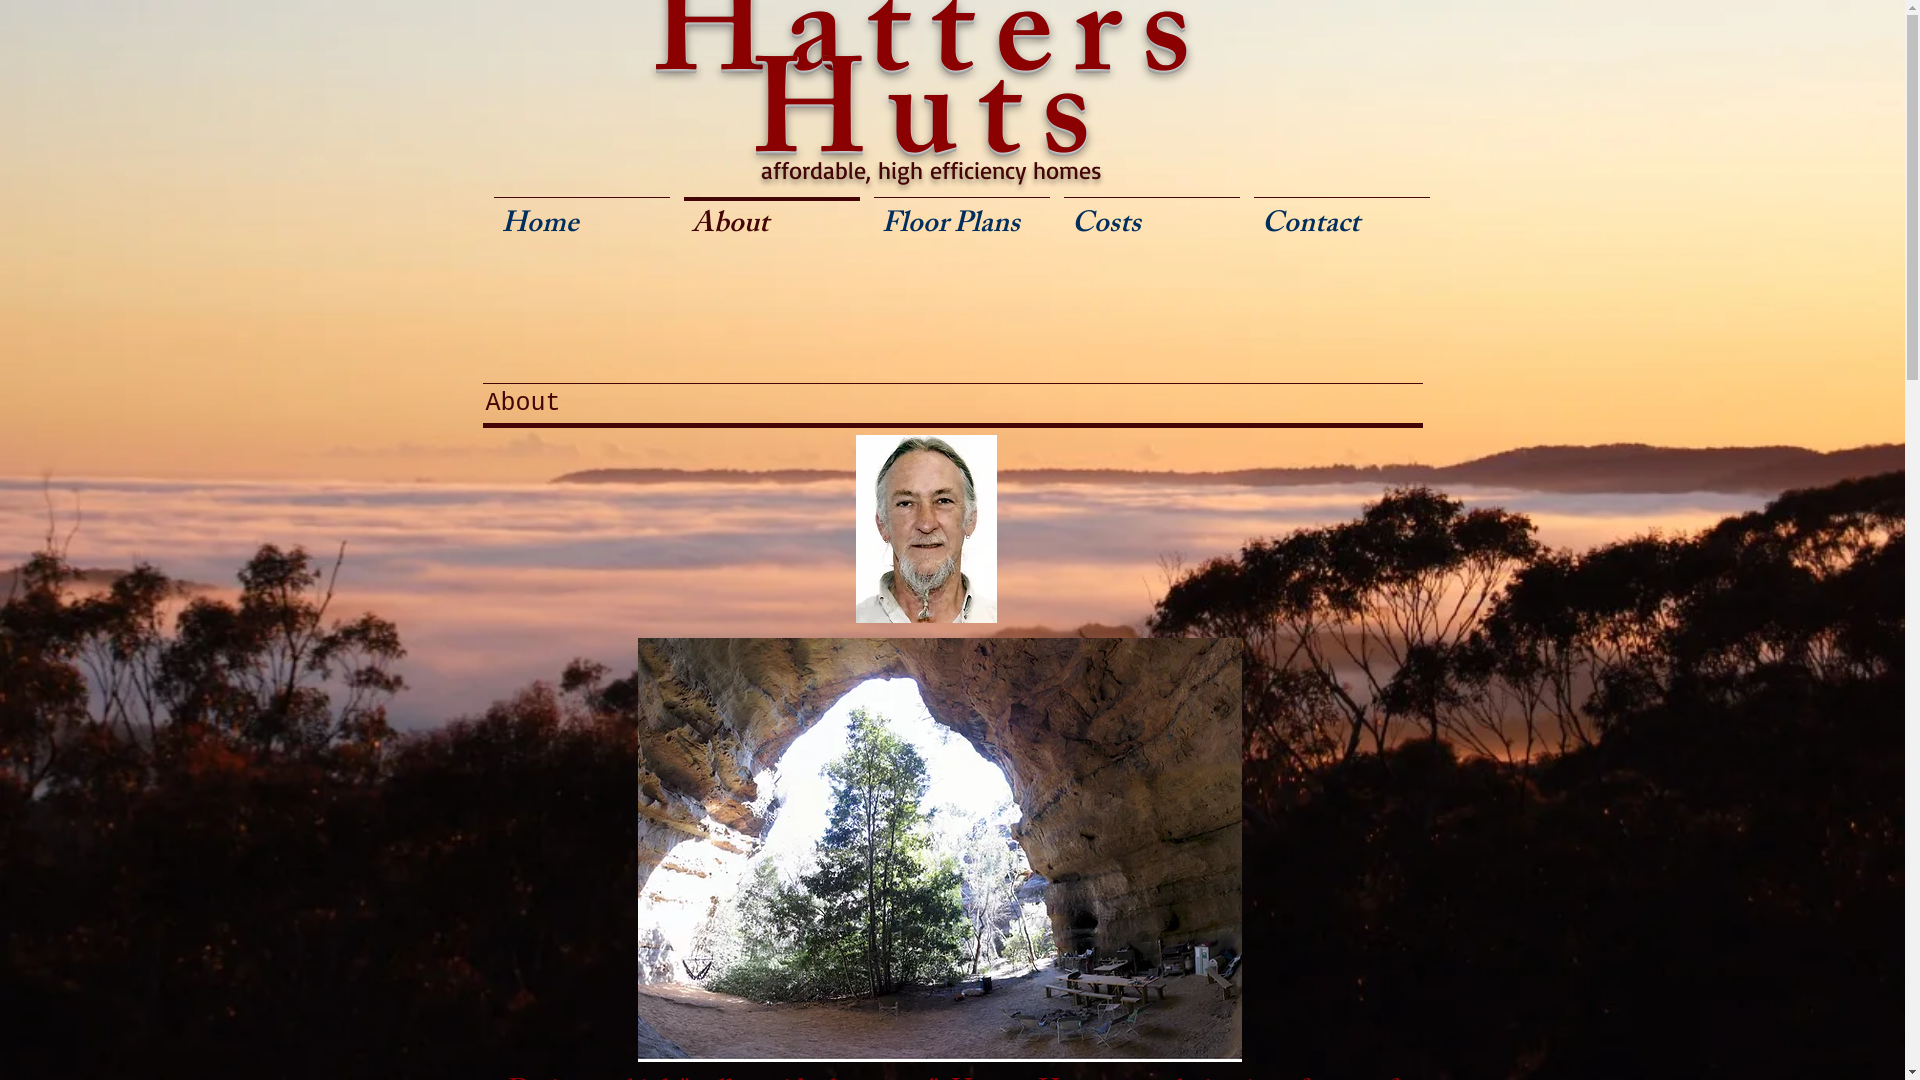  What do you see at coordinates (940, 850) in the screenshot?
I see `Hatters Cave` at bounding box center [940, 850].